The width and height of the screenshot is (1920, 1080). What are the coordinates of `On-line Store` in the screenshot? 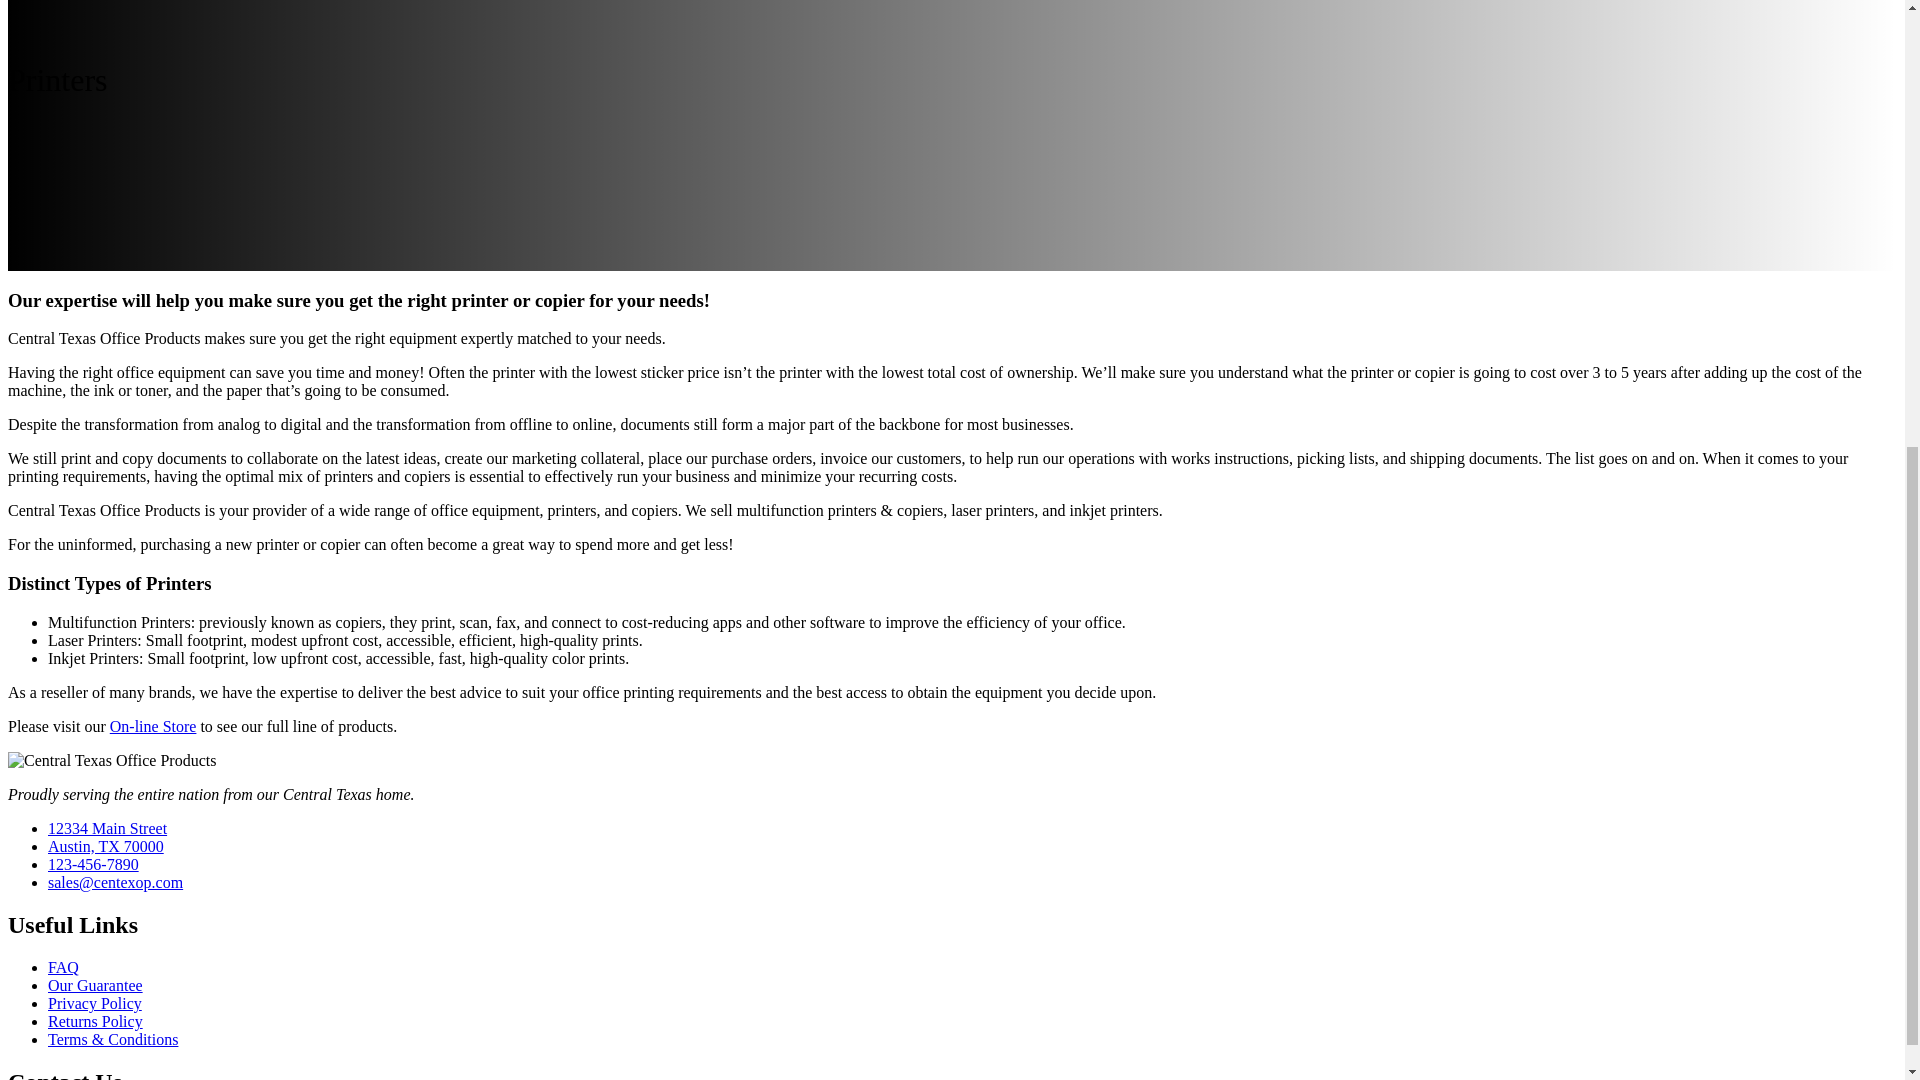 It's located at (153, 726).